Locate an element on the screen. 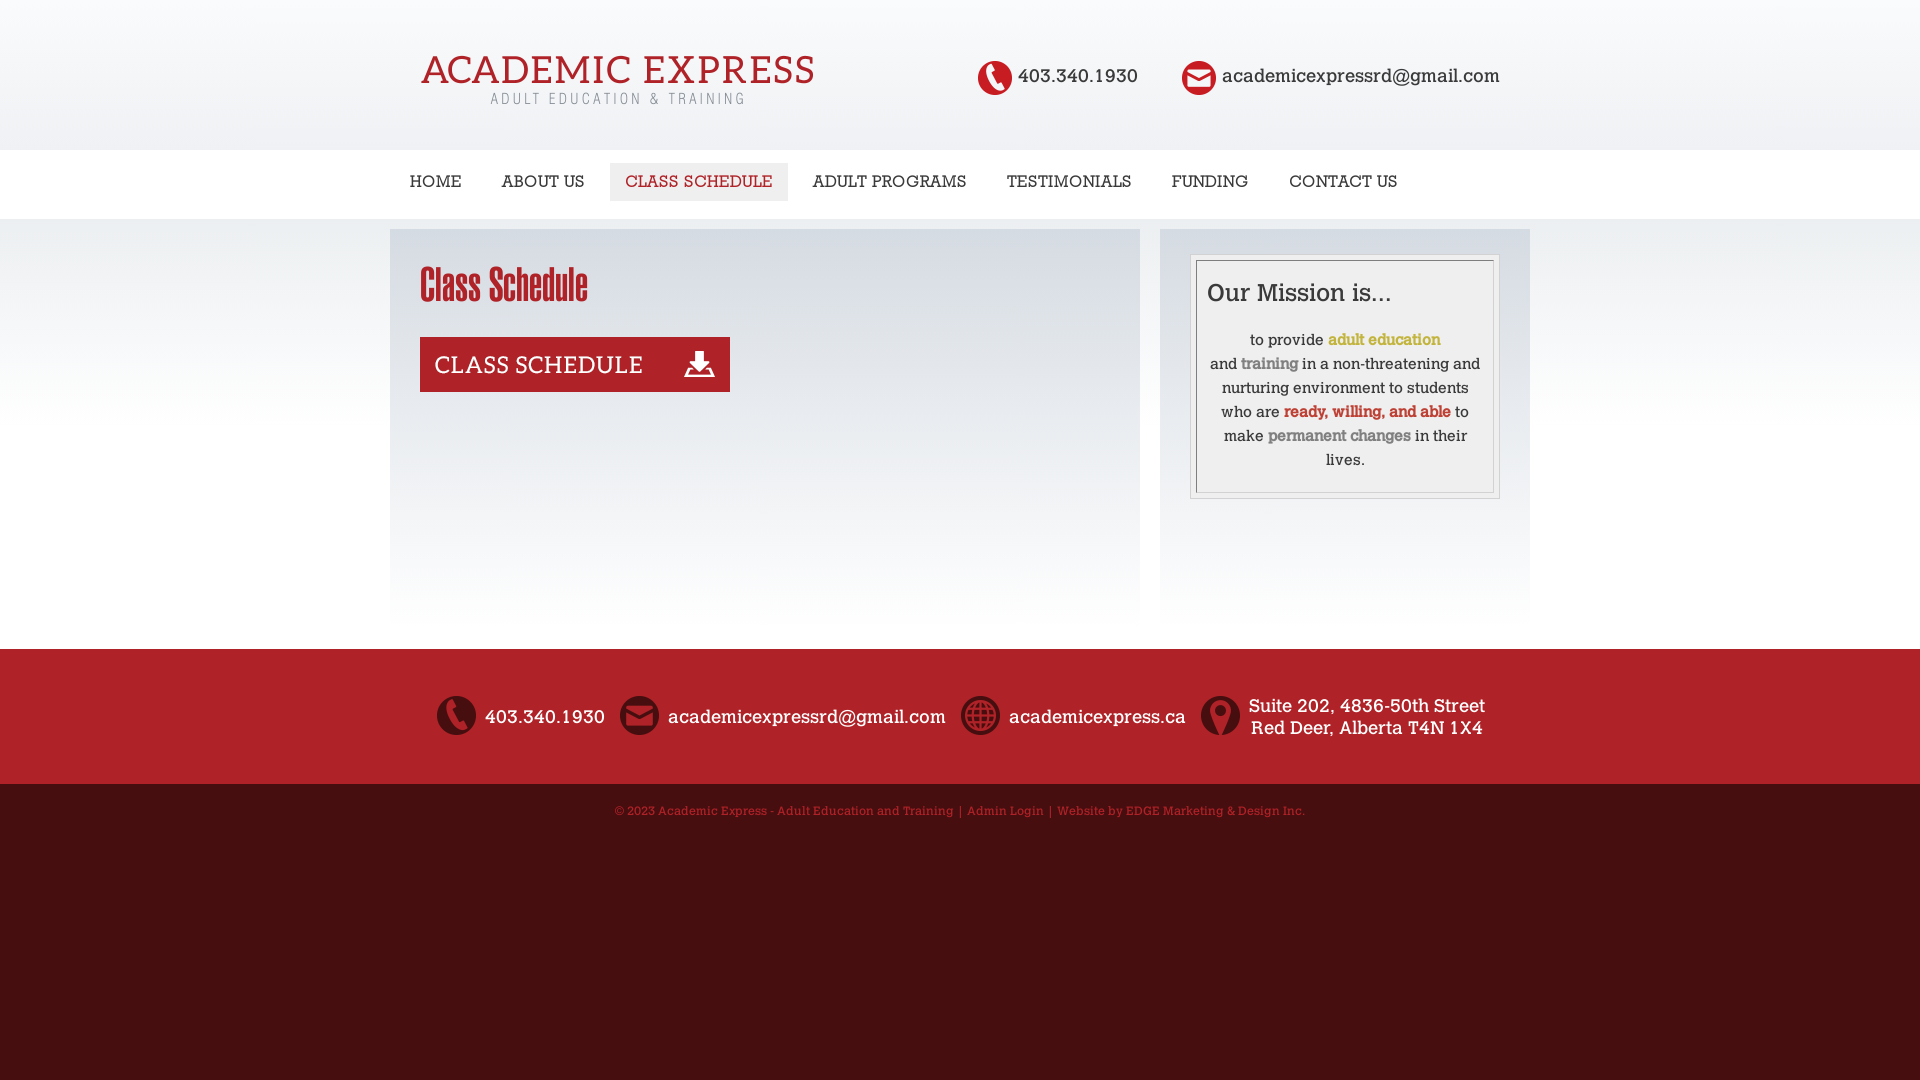 Image resolution: width=1920 pixels, height=1080 pixels.   is located at coordinates (1202, 76).